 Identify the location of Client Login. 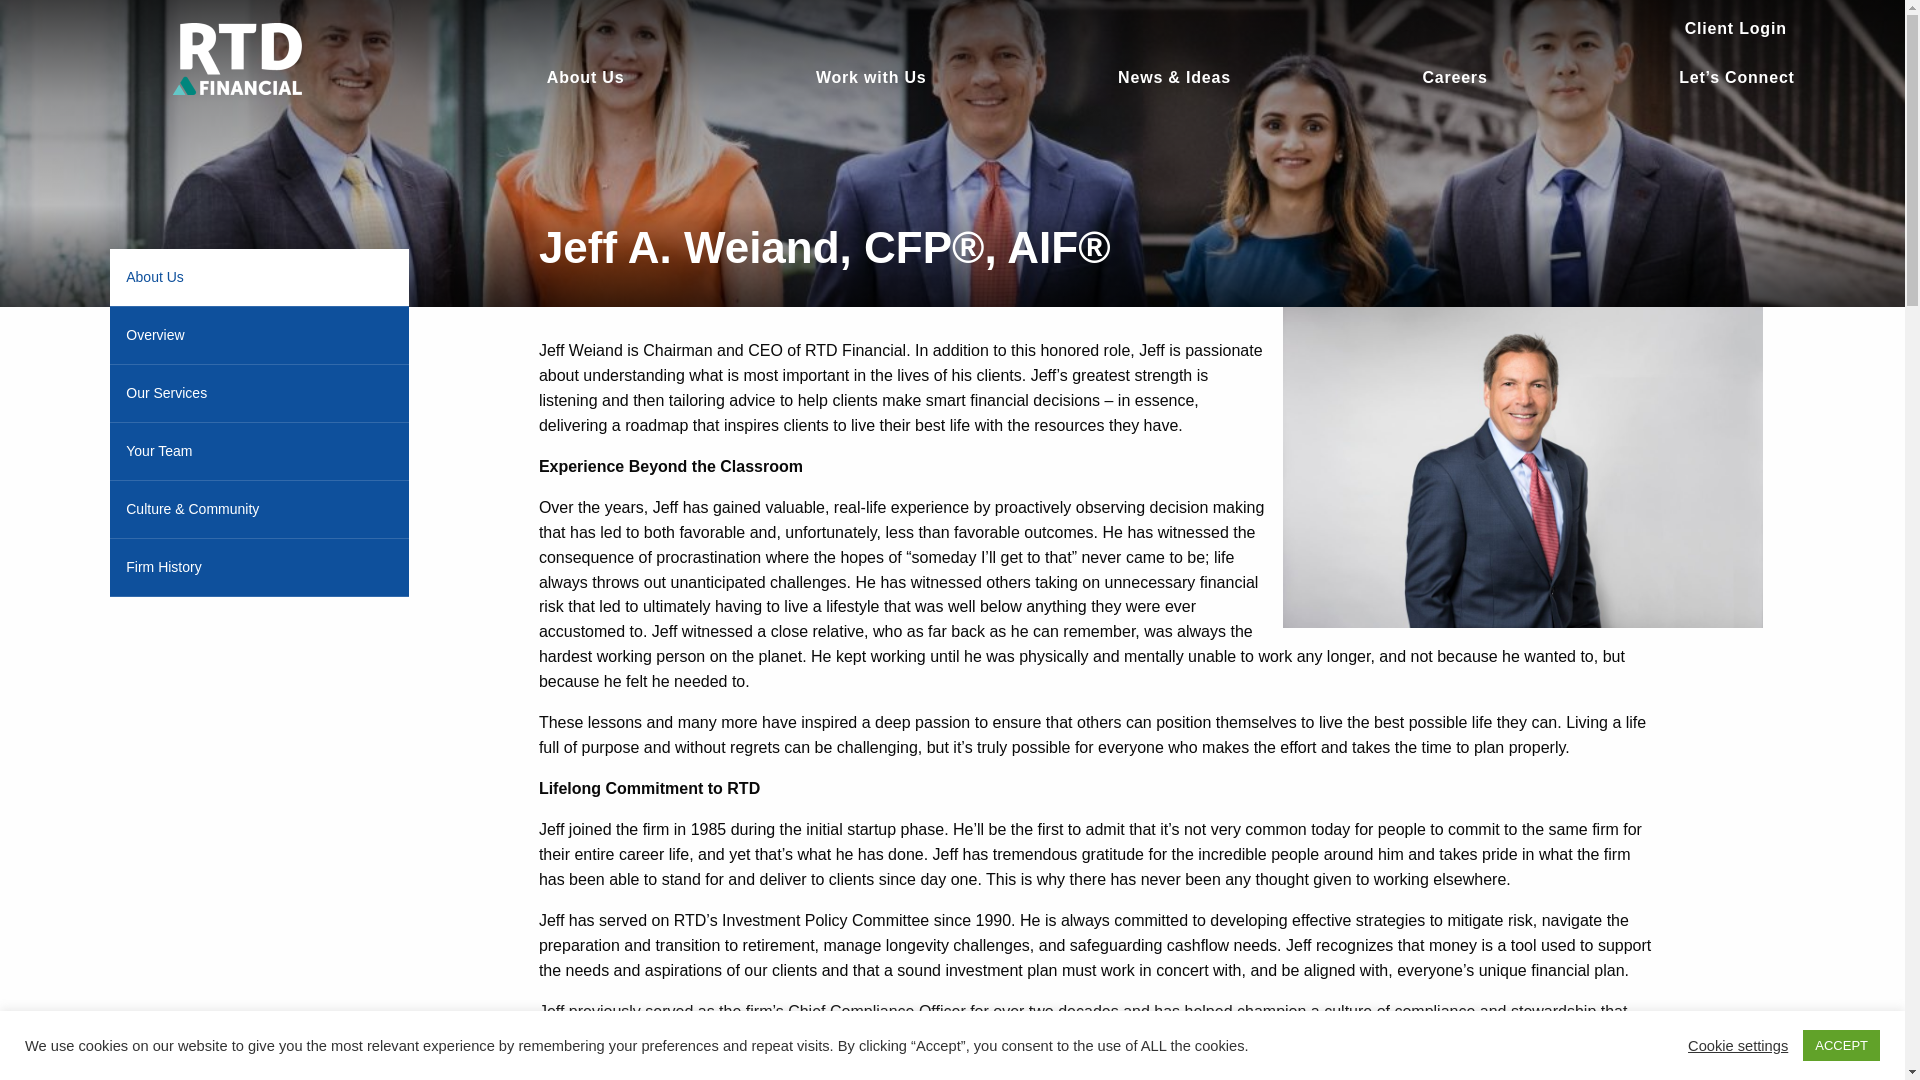
(1736, 28).